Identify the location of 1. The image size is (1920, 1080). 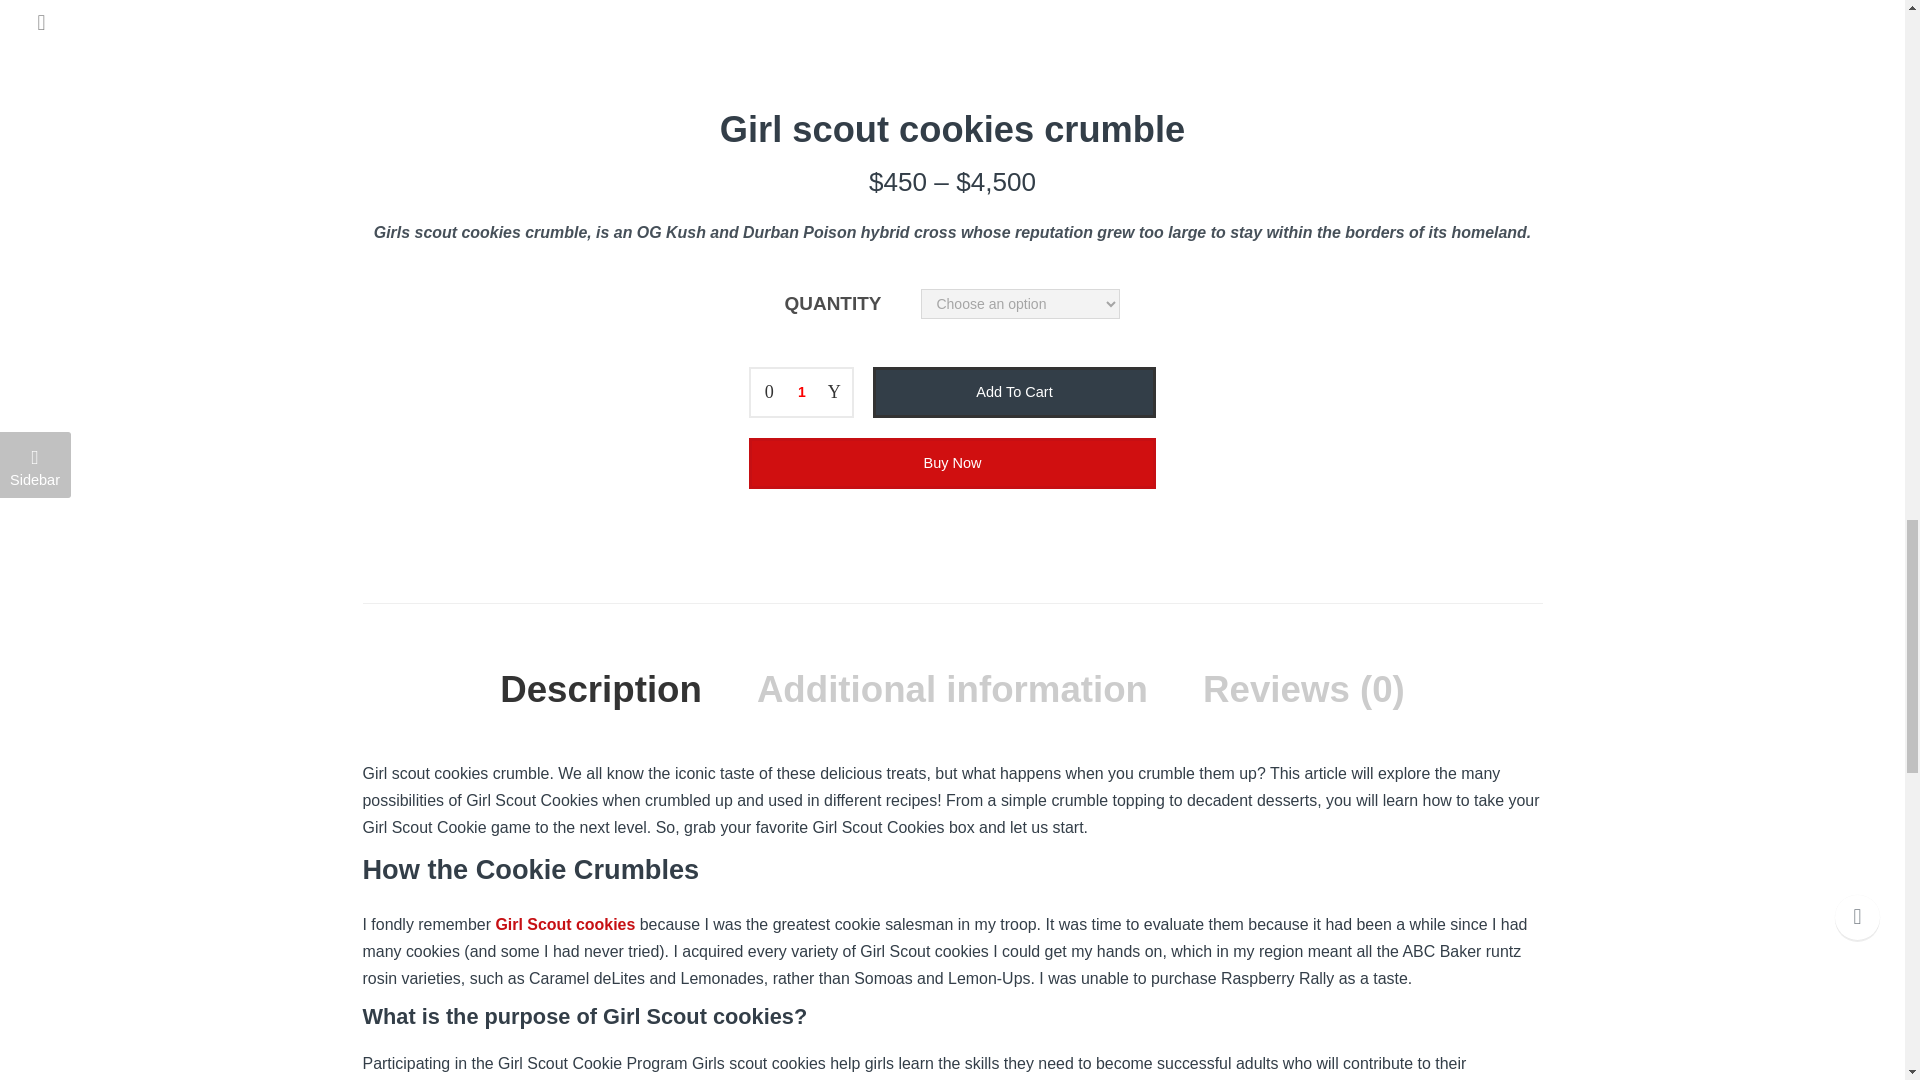
(801, 392).